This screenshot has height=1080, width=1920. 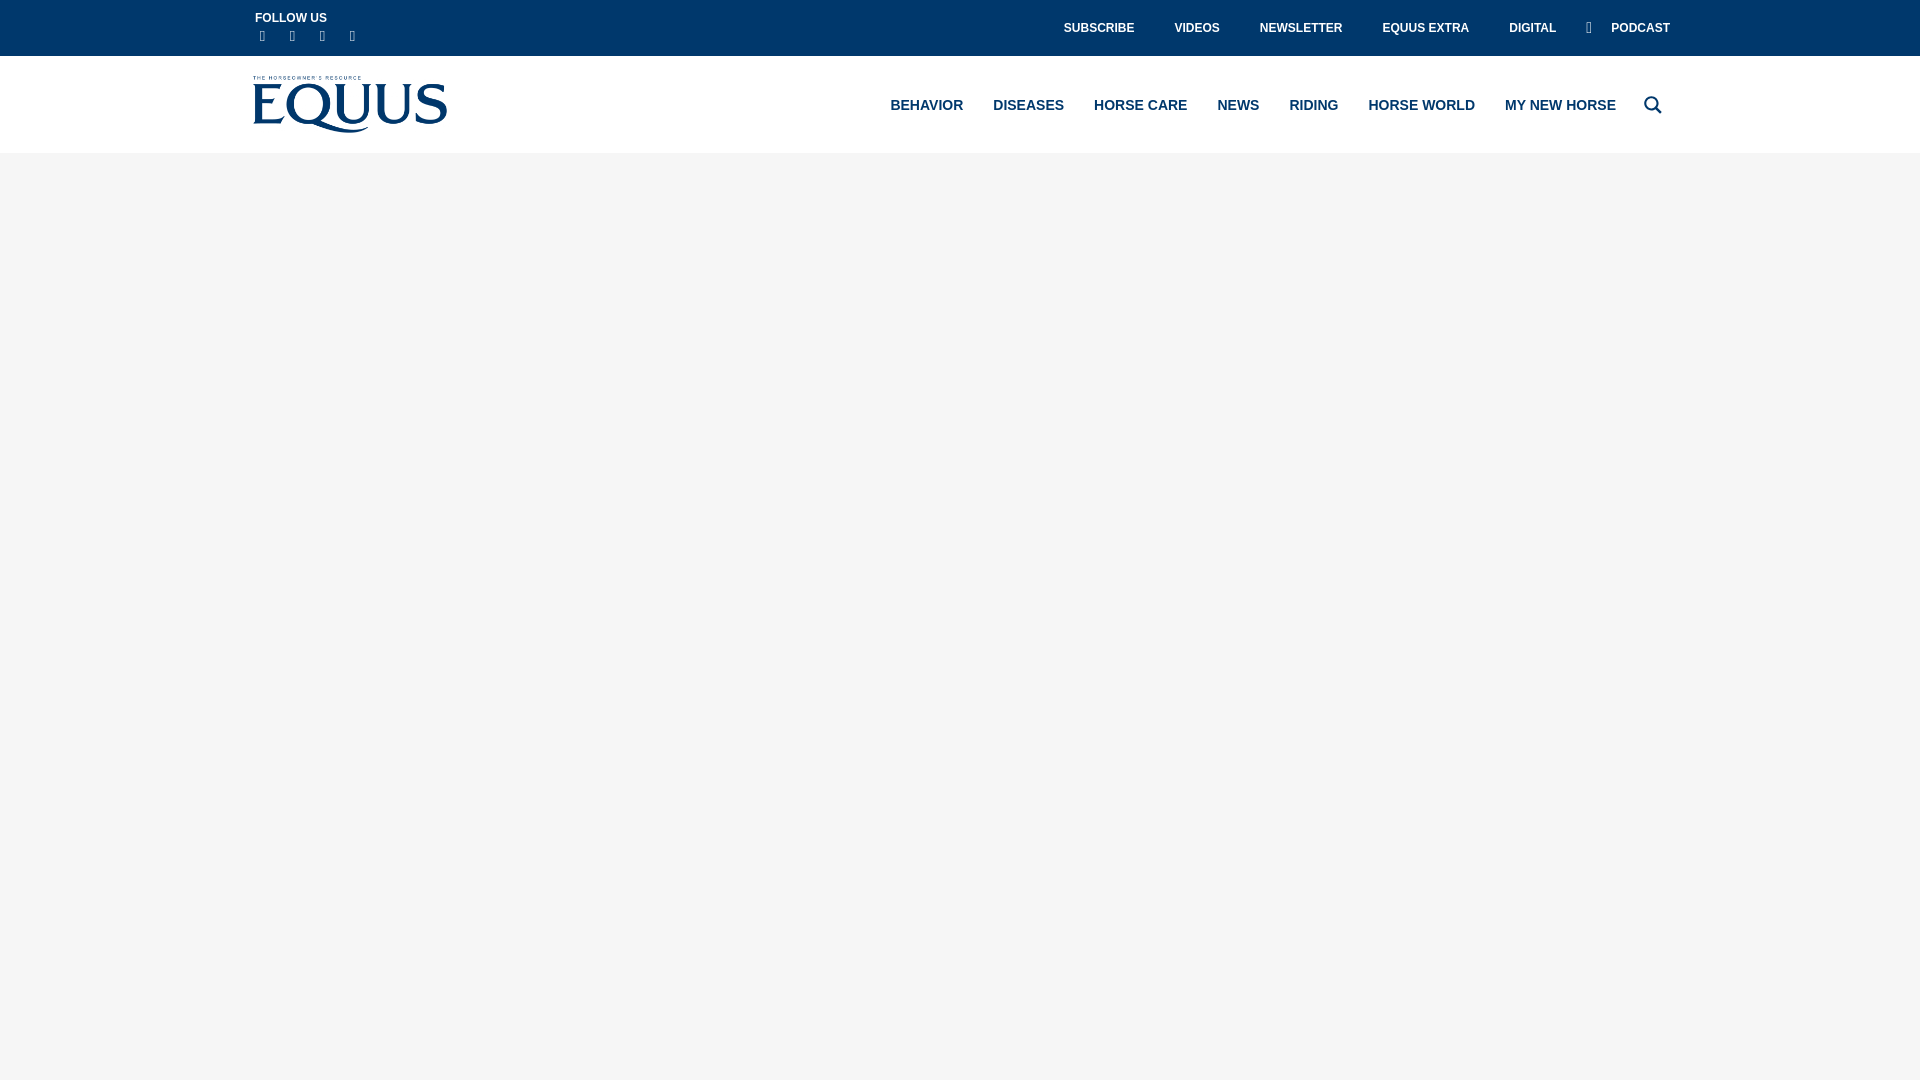 I want to click on BEHAVIOR, so click(x=926, y=104).